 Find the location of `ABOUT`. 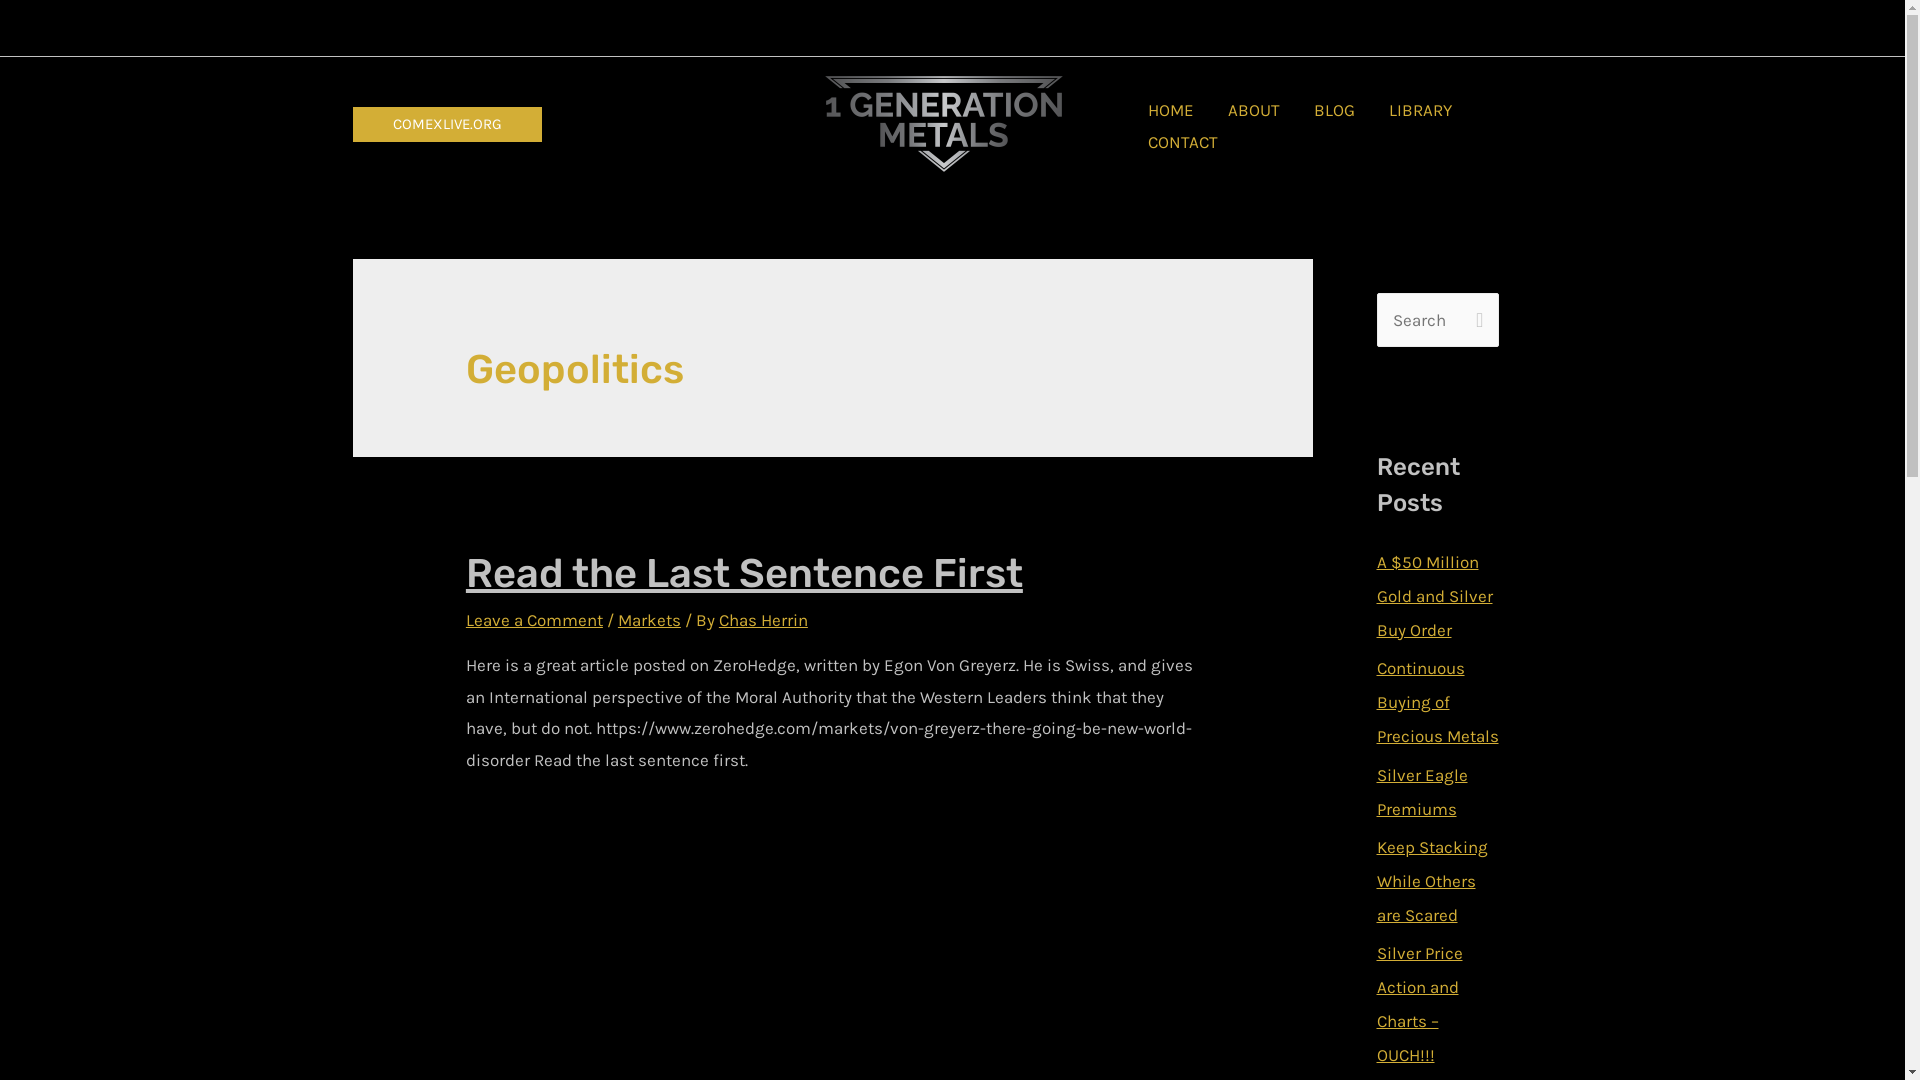

ABOUT is located at coordinates (1254, 111).